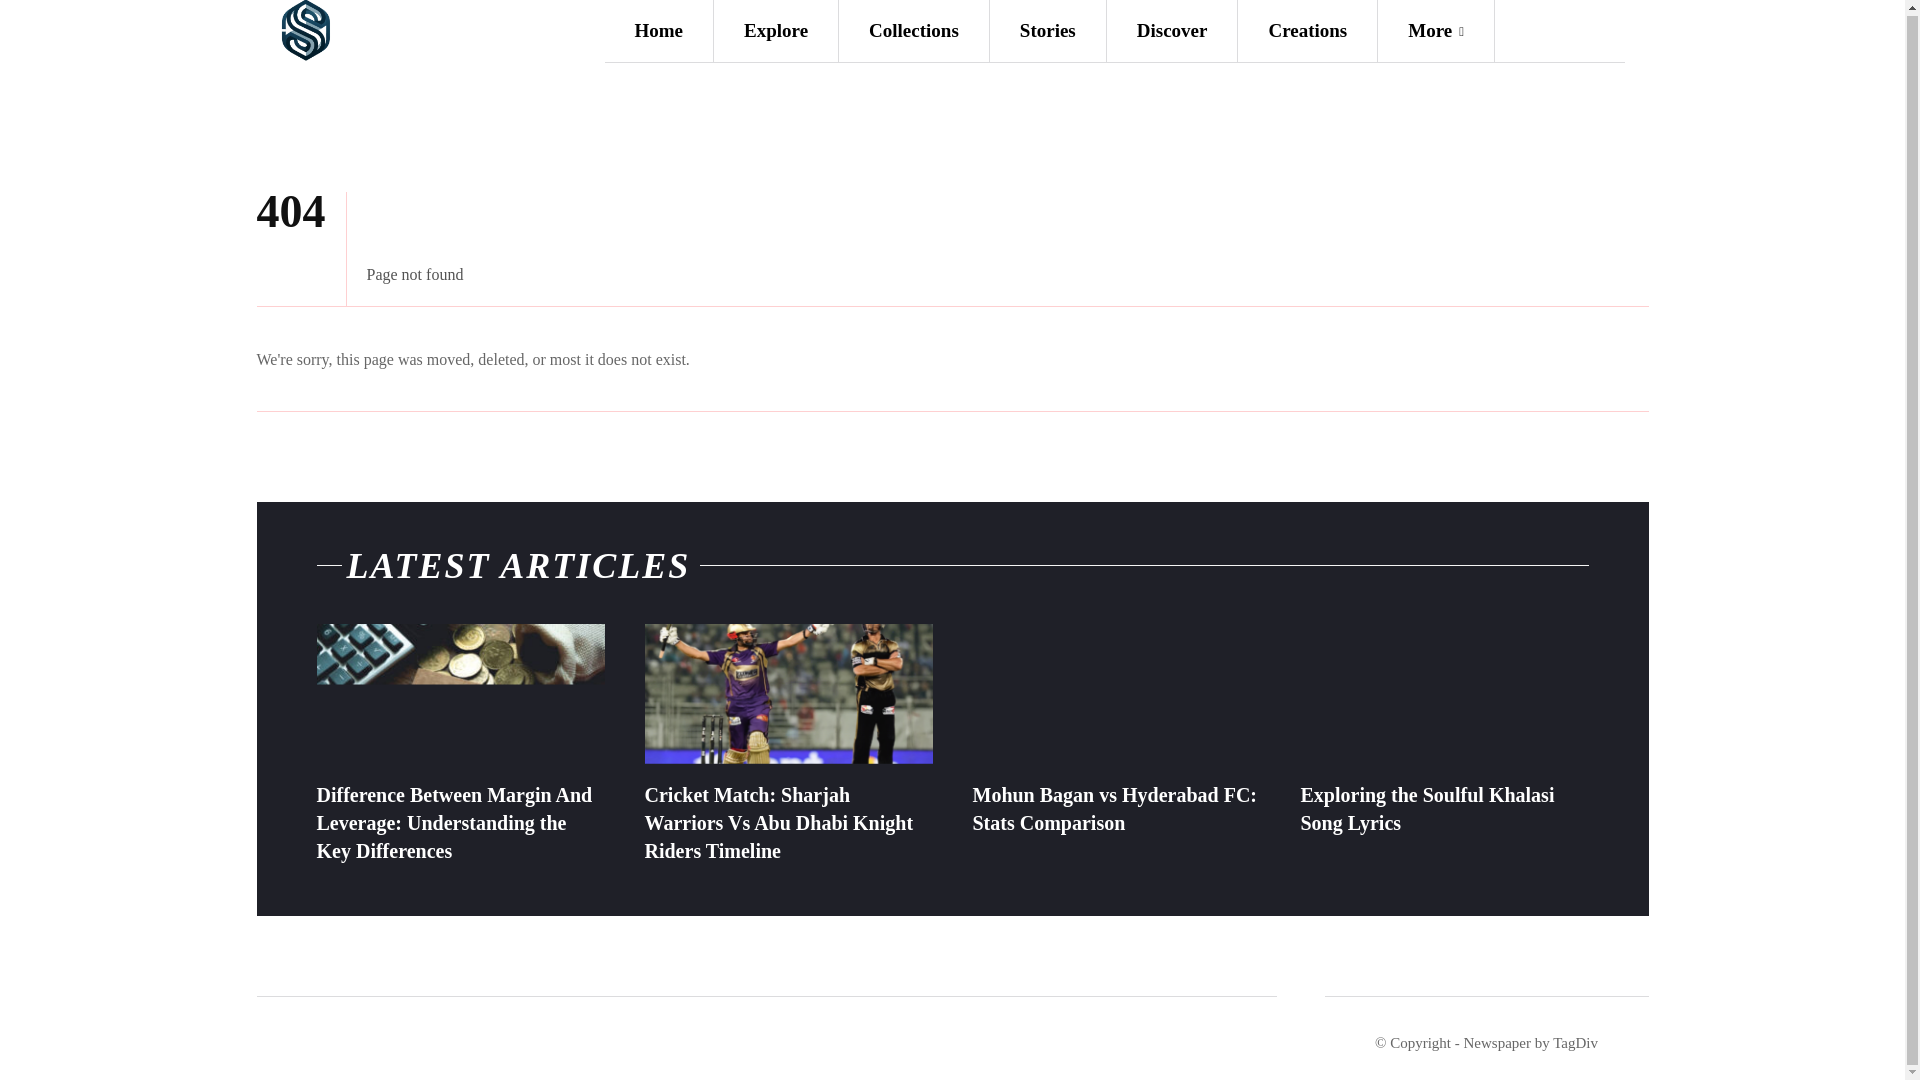 The width and height of the screenshot is (1920, 1080). What do you see at coordinates (1426, 808) in the screenshot?
I see `Exploring the Soulful Khalasi Song Lyrics` at bounding box center [1426, 808].